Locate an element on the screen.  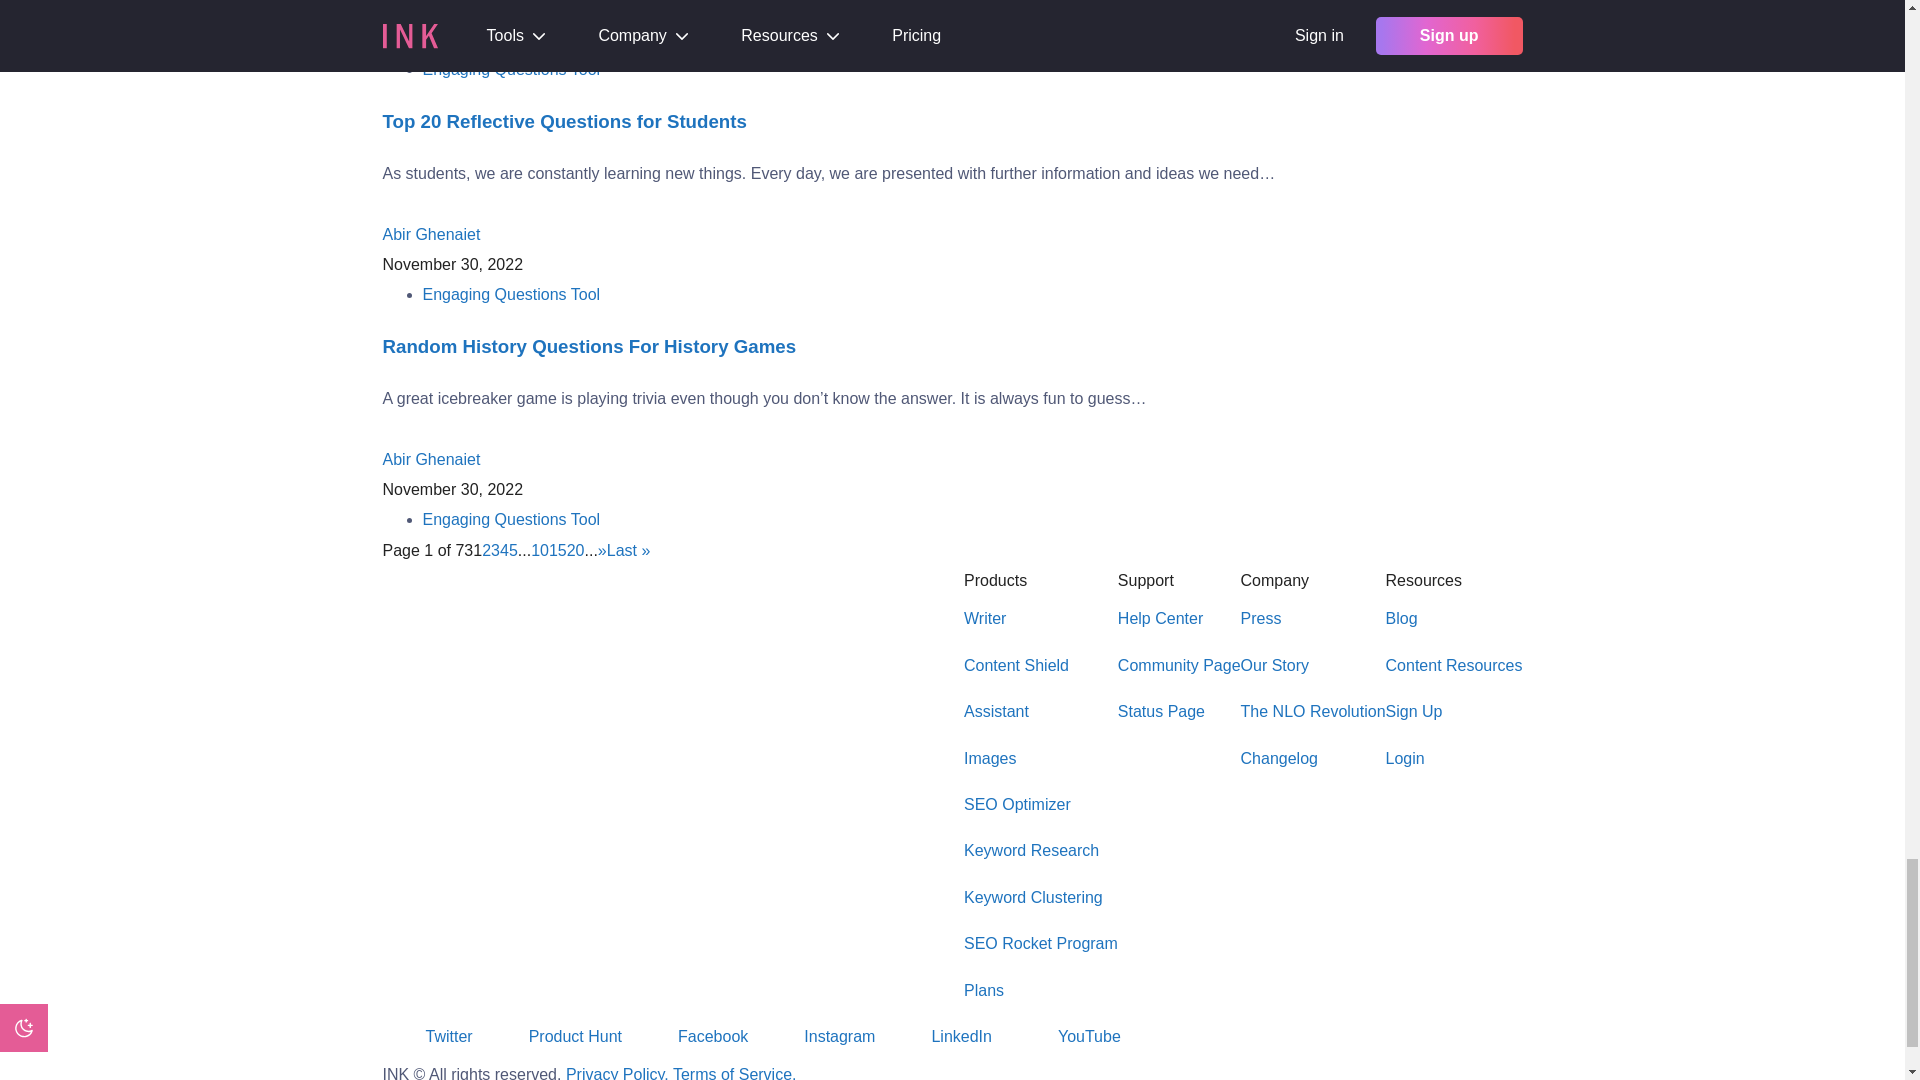
Page 15 is located at coordinates (558, 550).